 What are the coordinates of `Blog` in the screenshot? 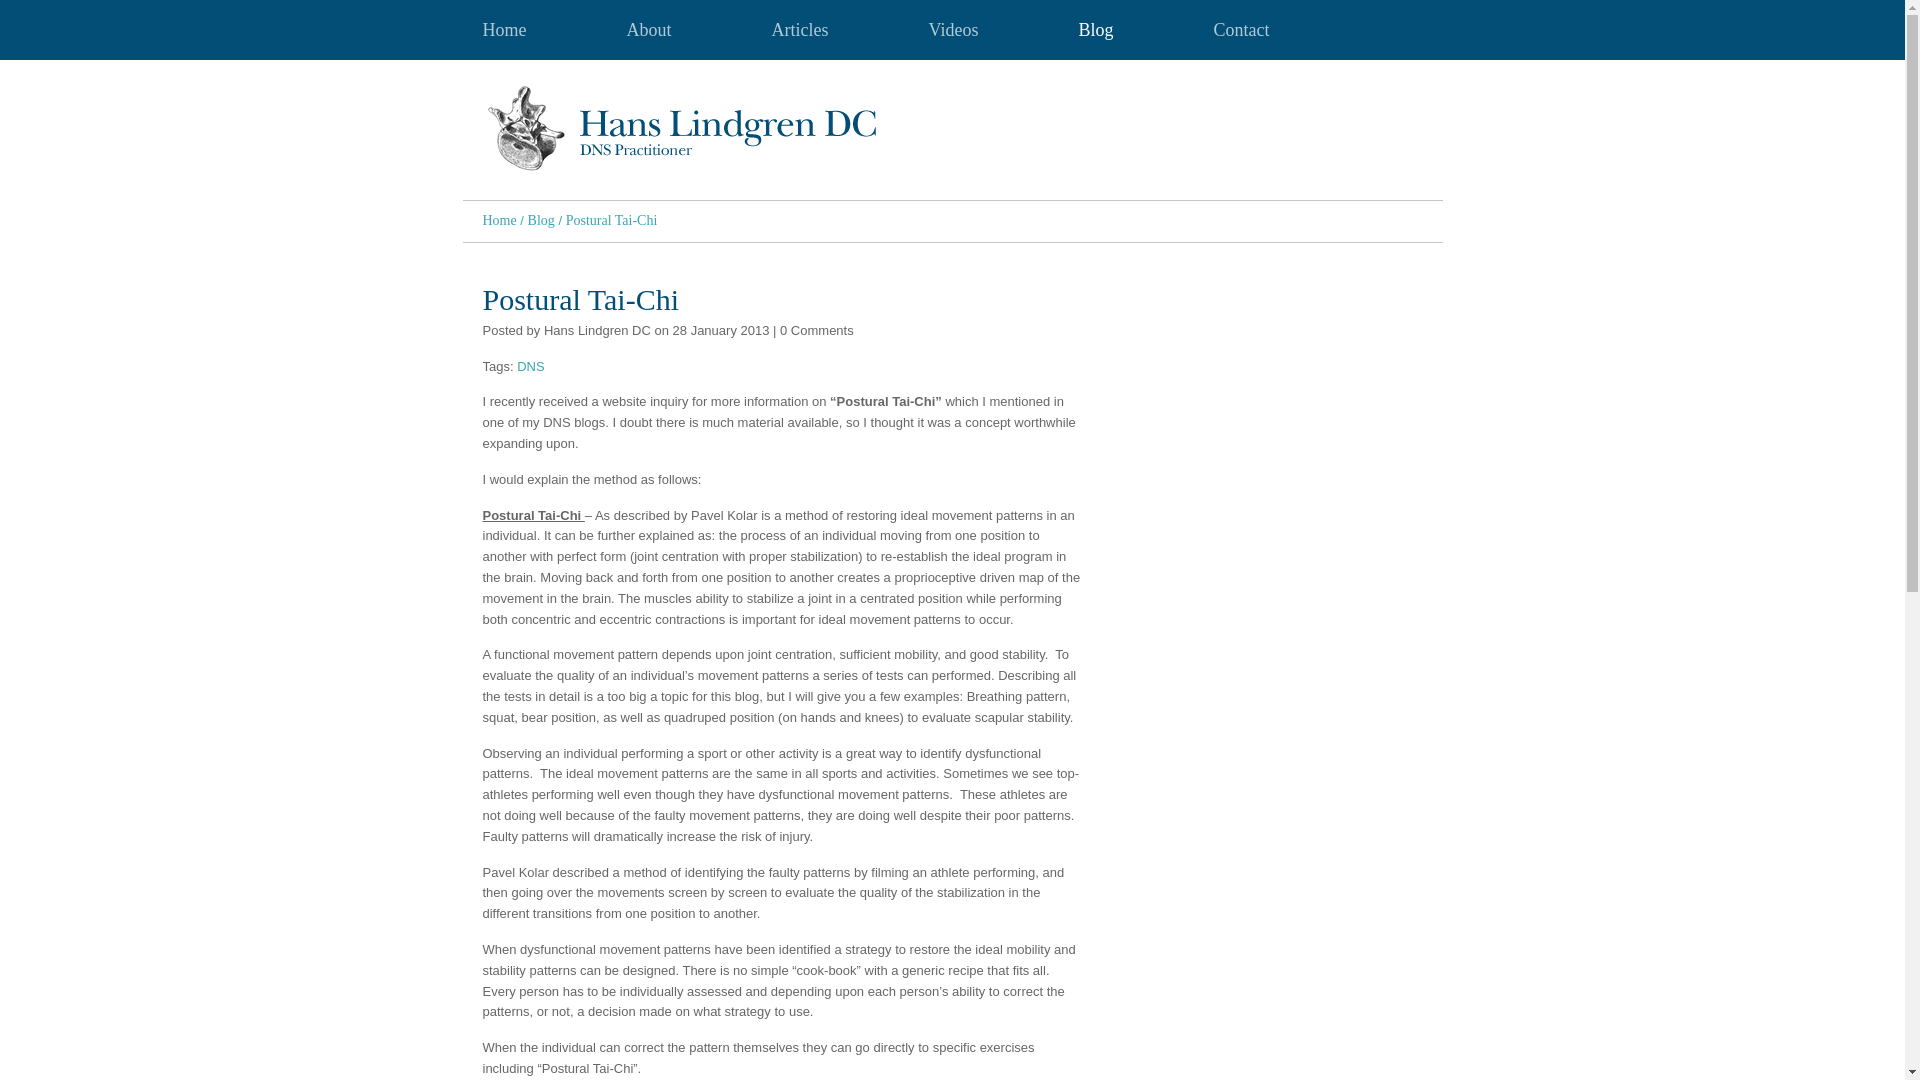 It's located at (541, 220).